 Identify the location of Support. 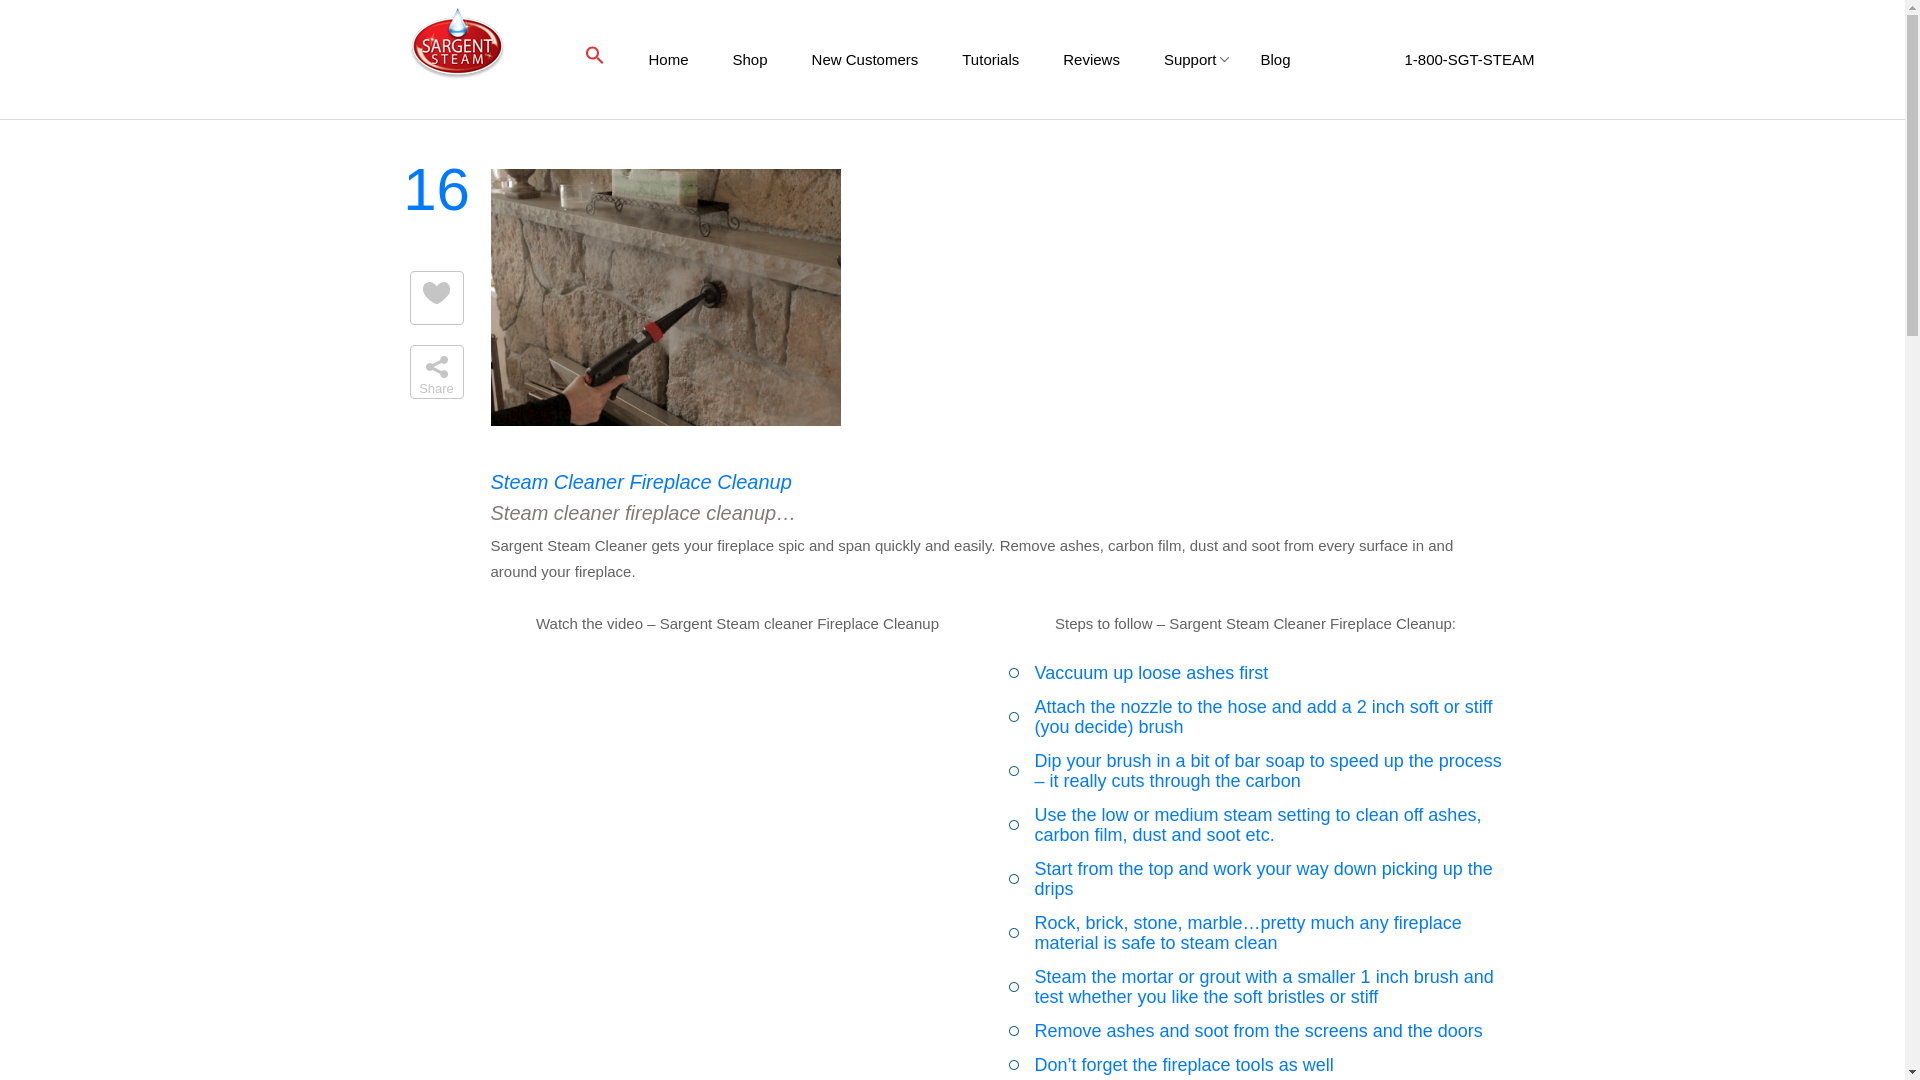
(1190, 59).